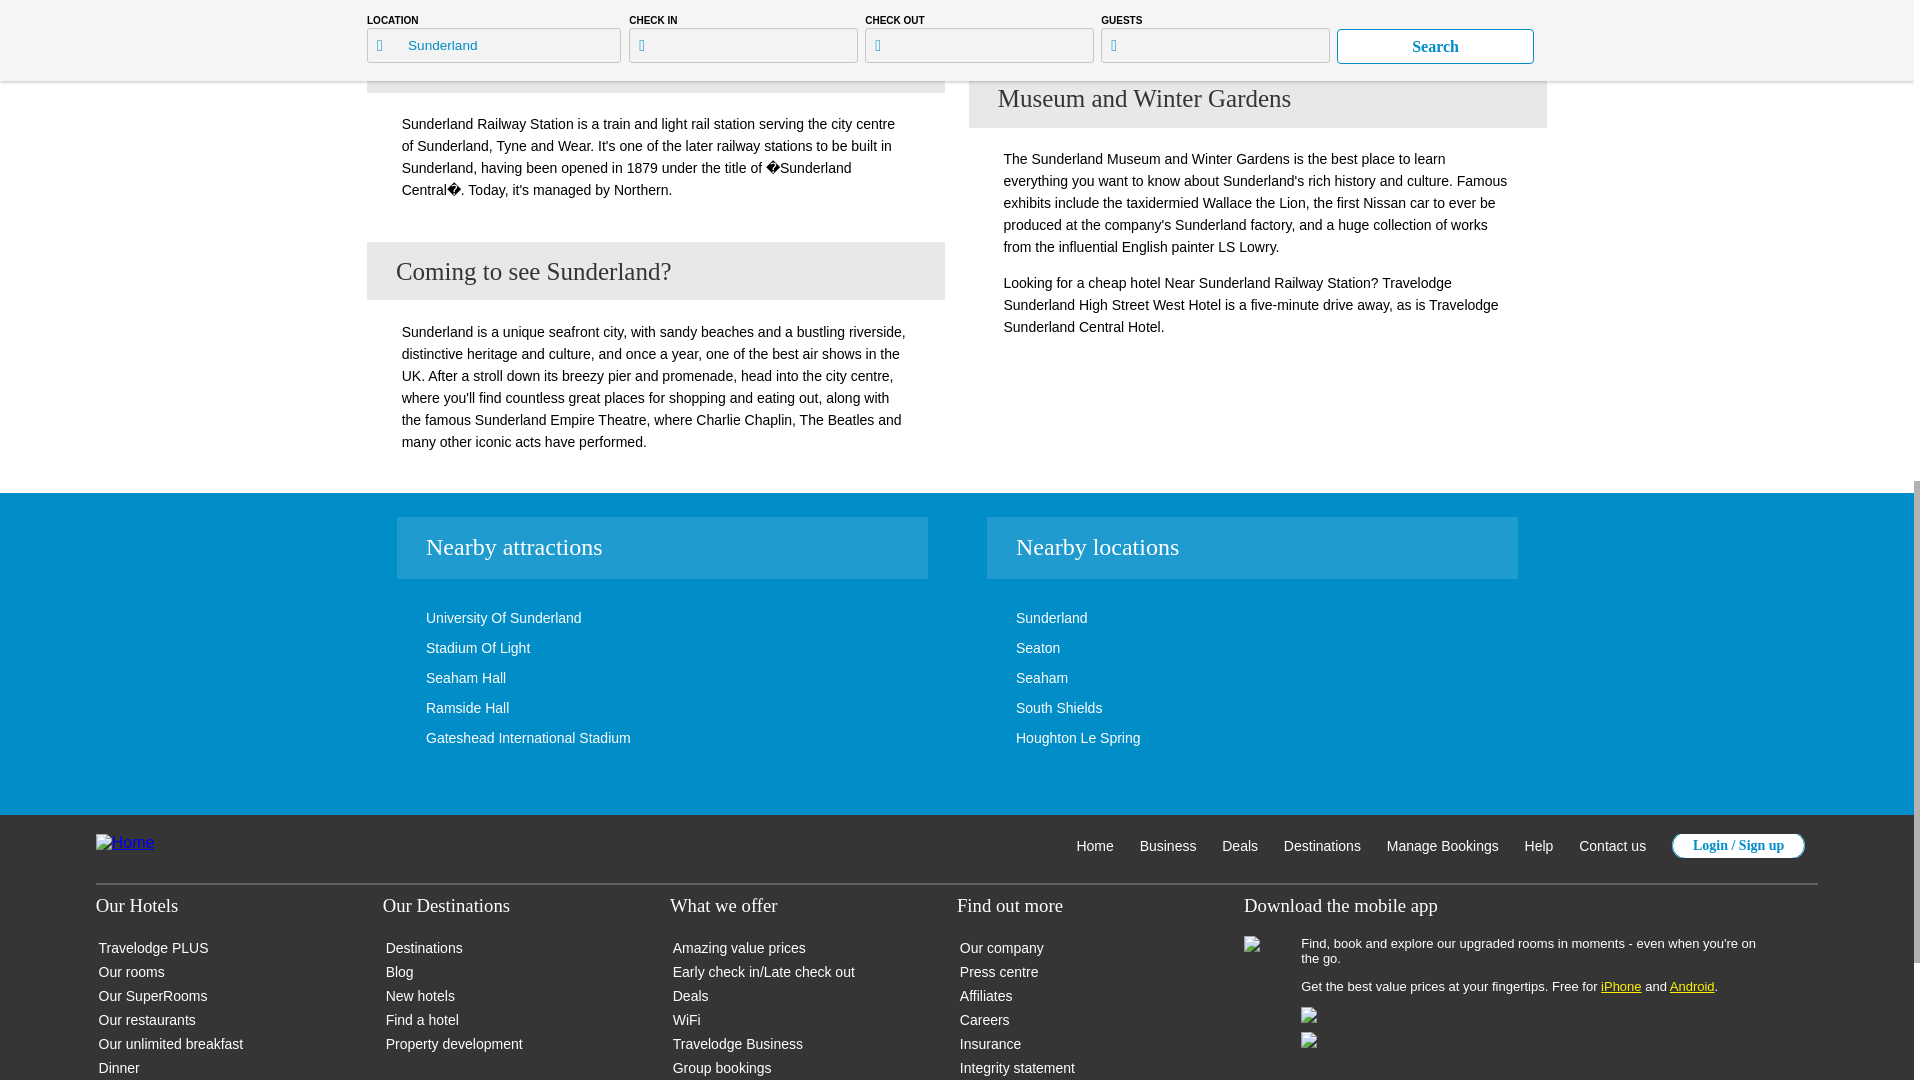  Describe the element at coordinates (448, 648) in the screenshot. I see `Stadium Of Light` at that location.